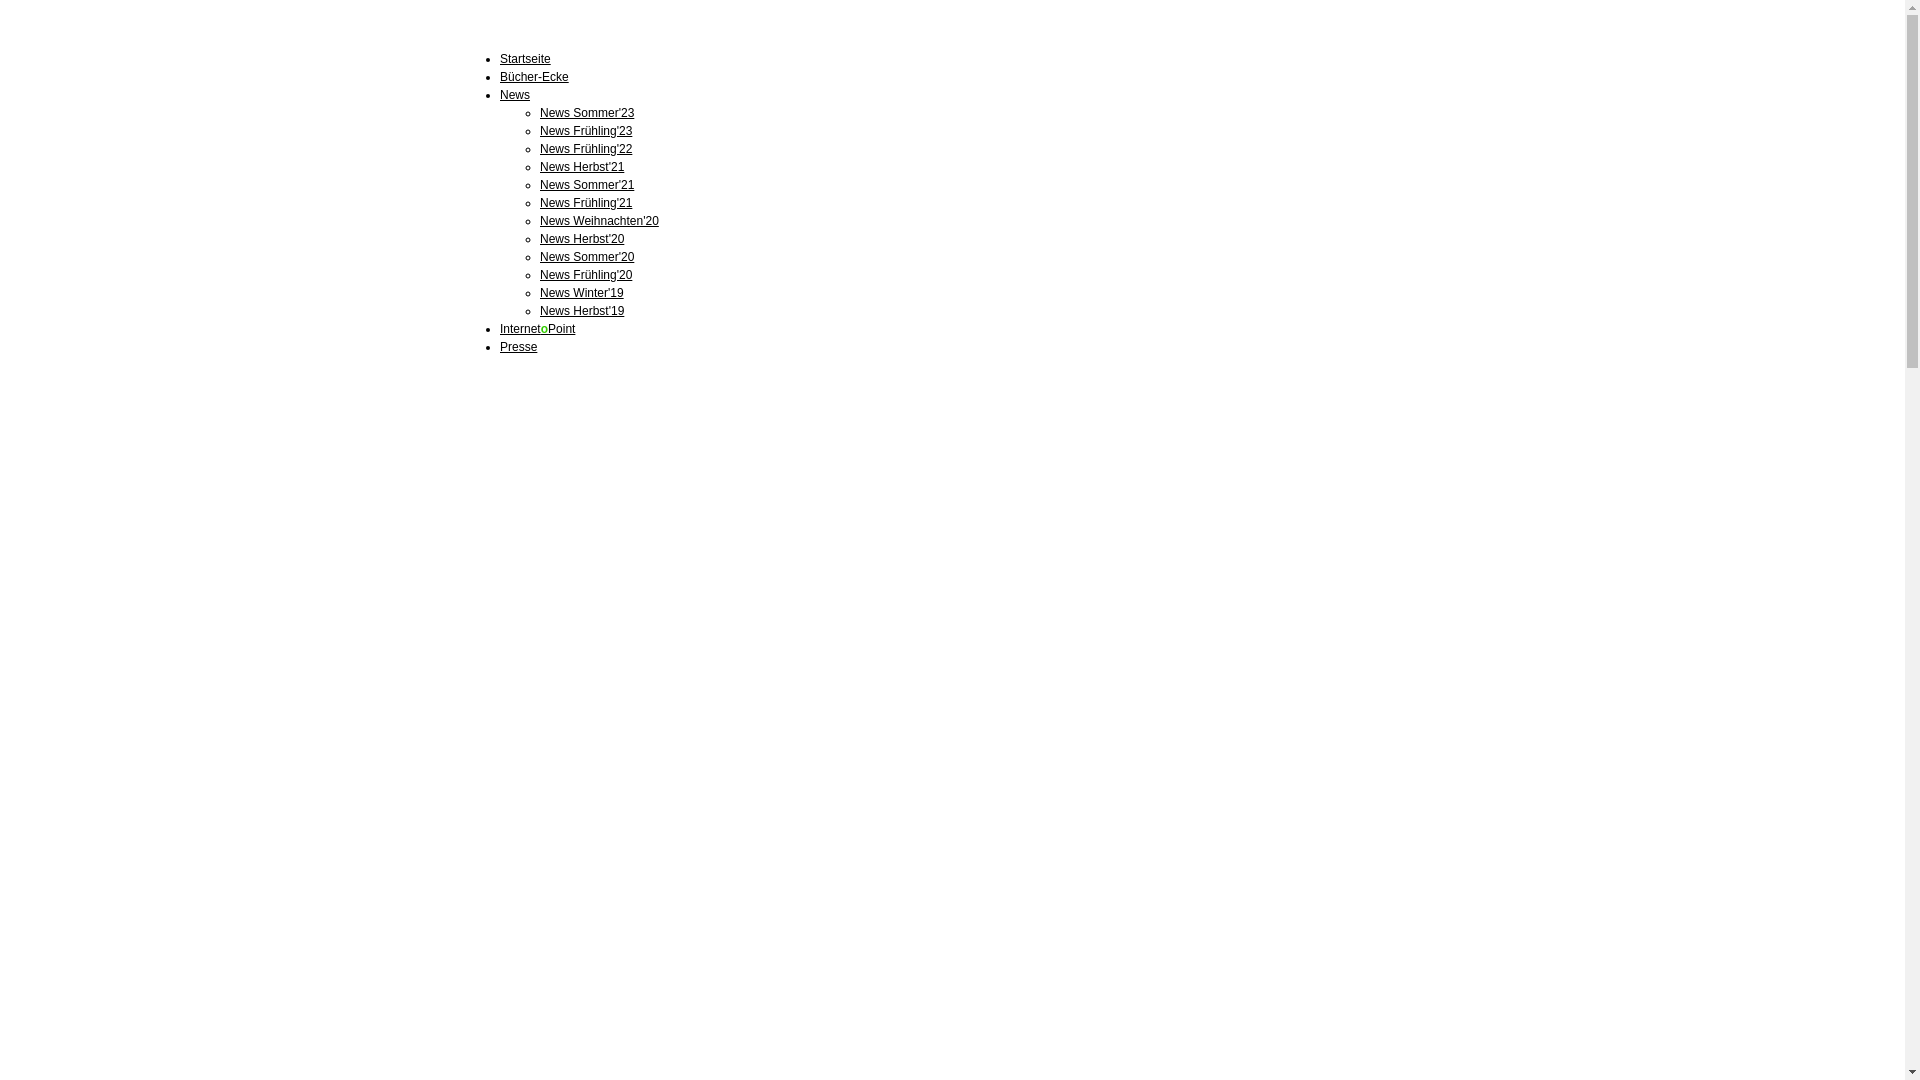 The width and height of the screenshot is (1920, 1080). Describe the element at coordinates (582, 239) in the screenshot. I see `News Herbst'20` at that location.